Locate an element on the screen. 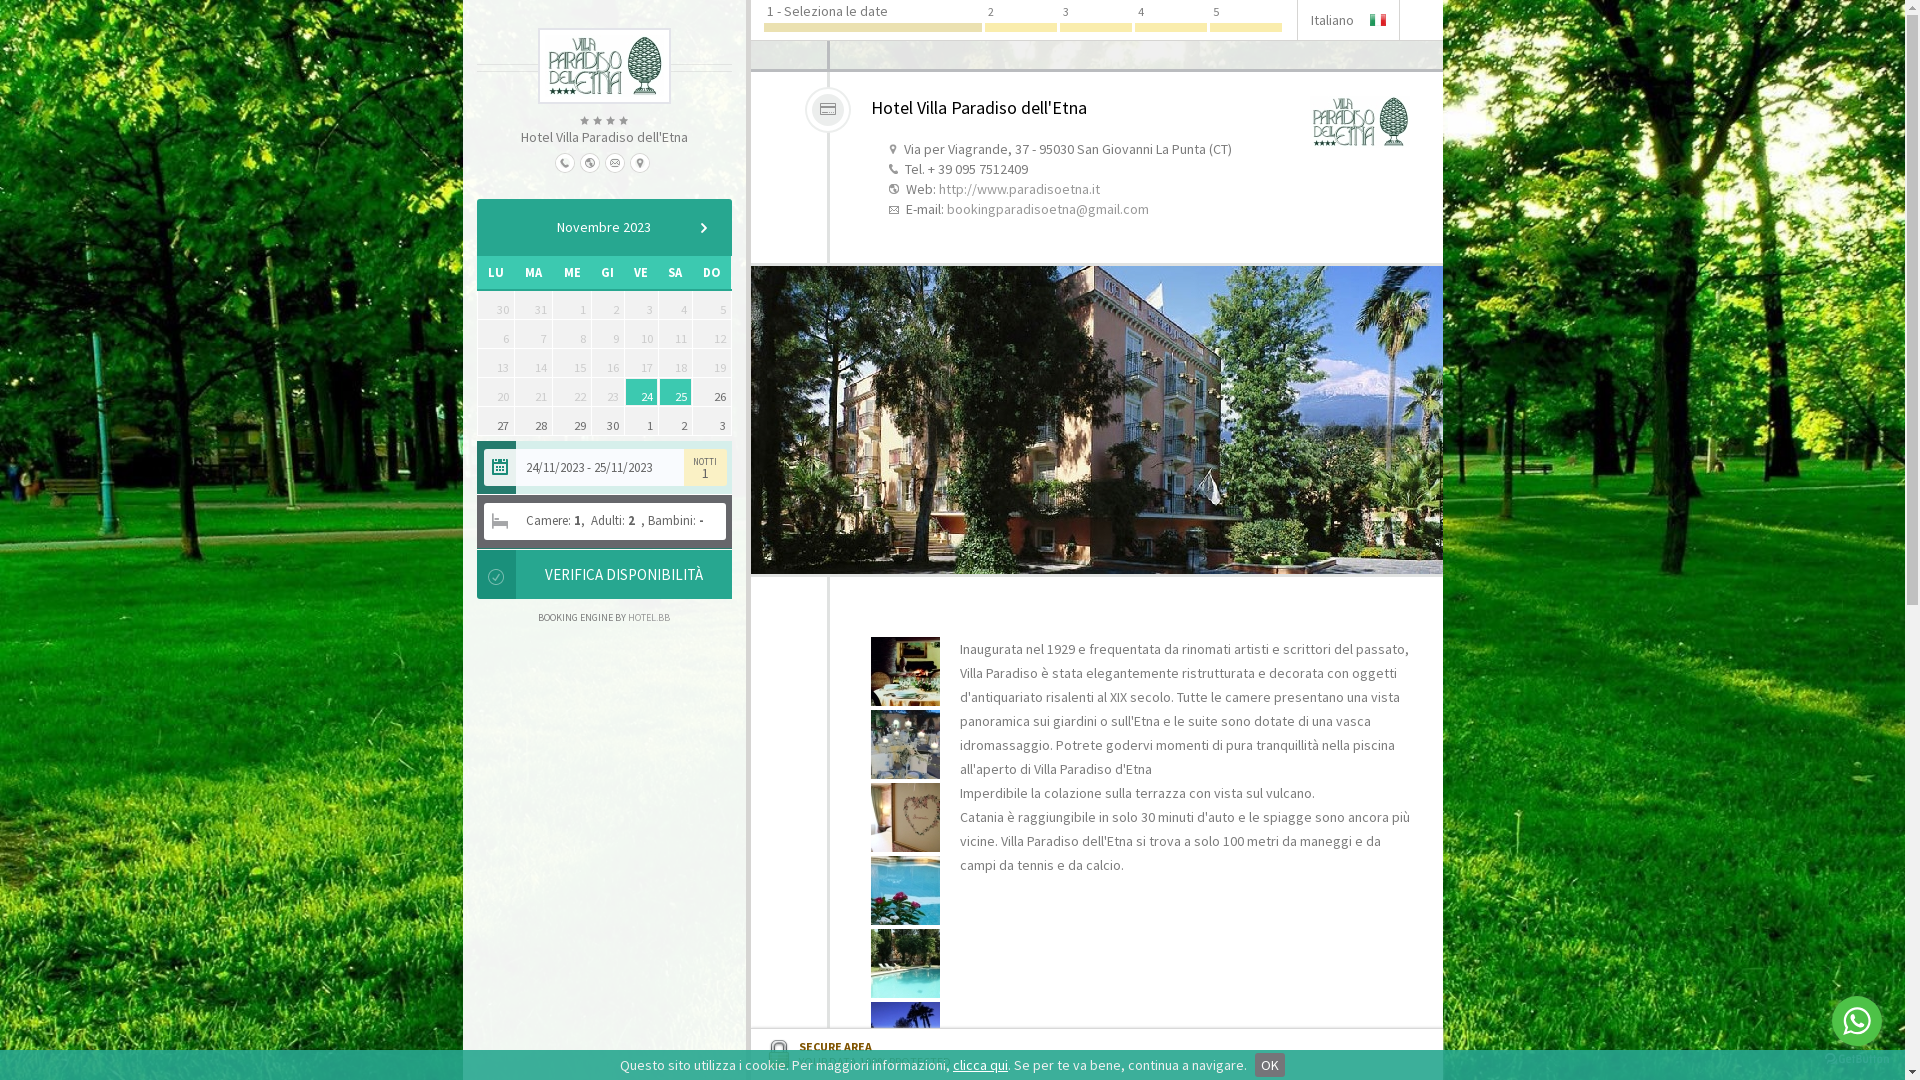 The image size is (1920, 1080). 28 is located at coordinates (534, 421).